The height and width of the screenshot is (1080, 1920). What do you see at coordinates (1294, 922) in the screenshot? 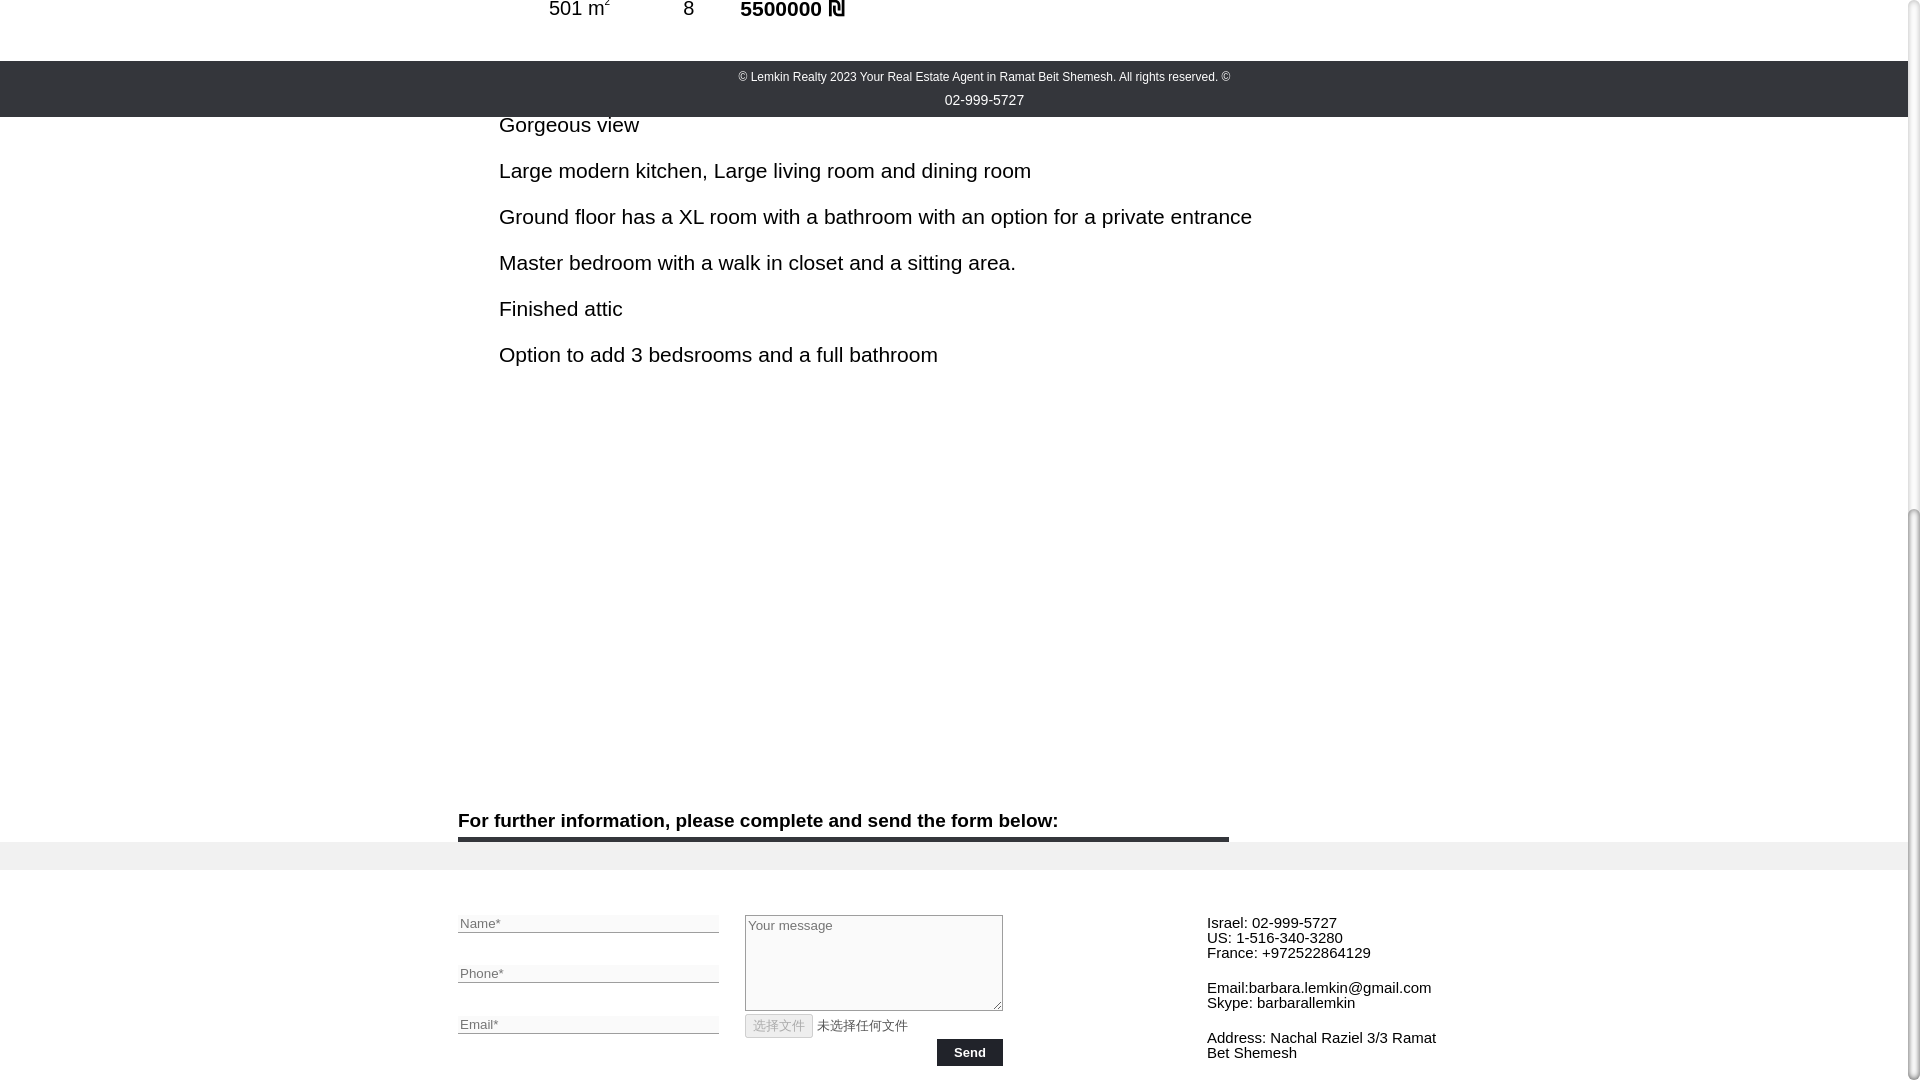
I see `02-999-5727` at bounding box center [1294, 922].